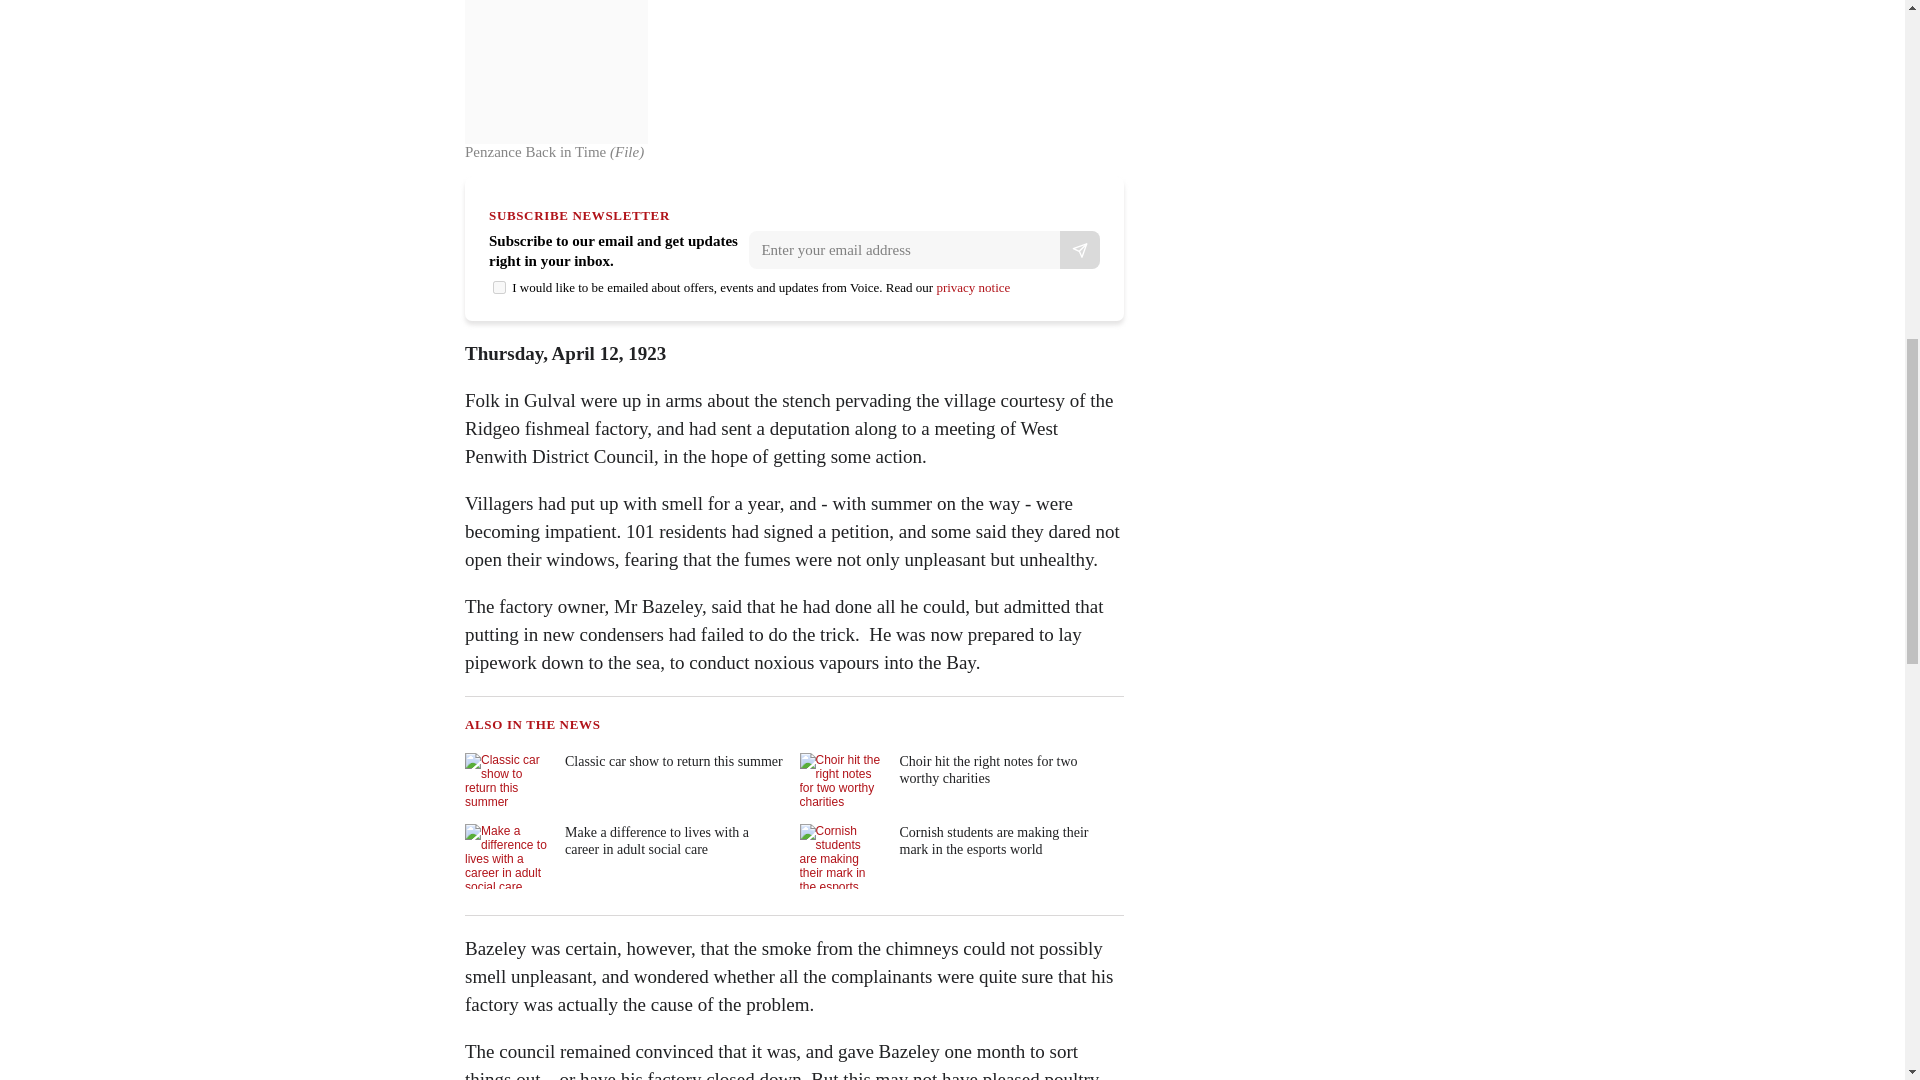 The height and width of the screenshot is (1080, 1920). What do you see at coordinates (972, 286) in the screenshot?
I see `privacy notice` at bounding box center [972, 286].